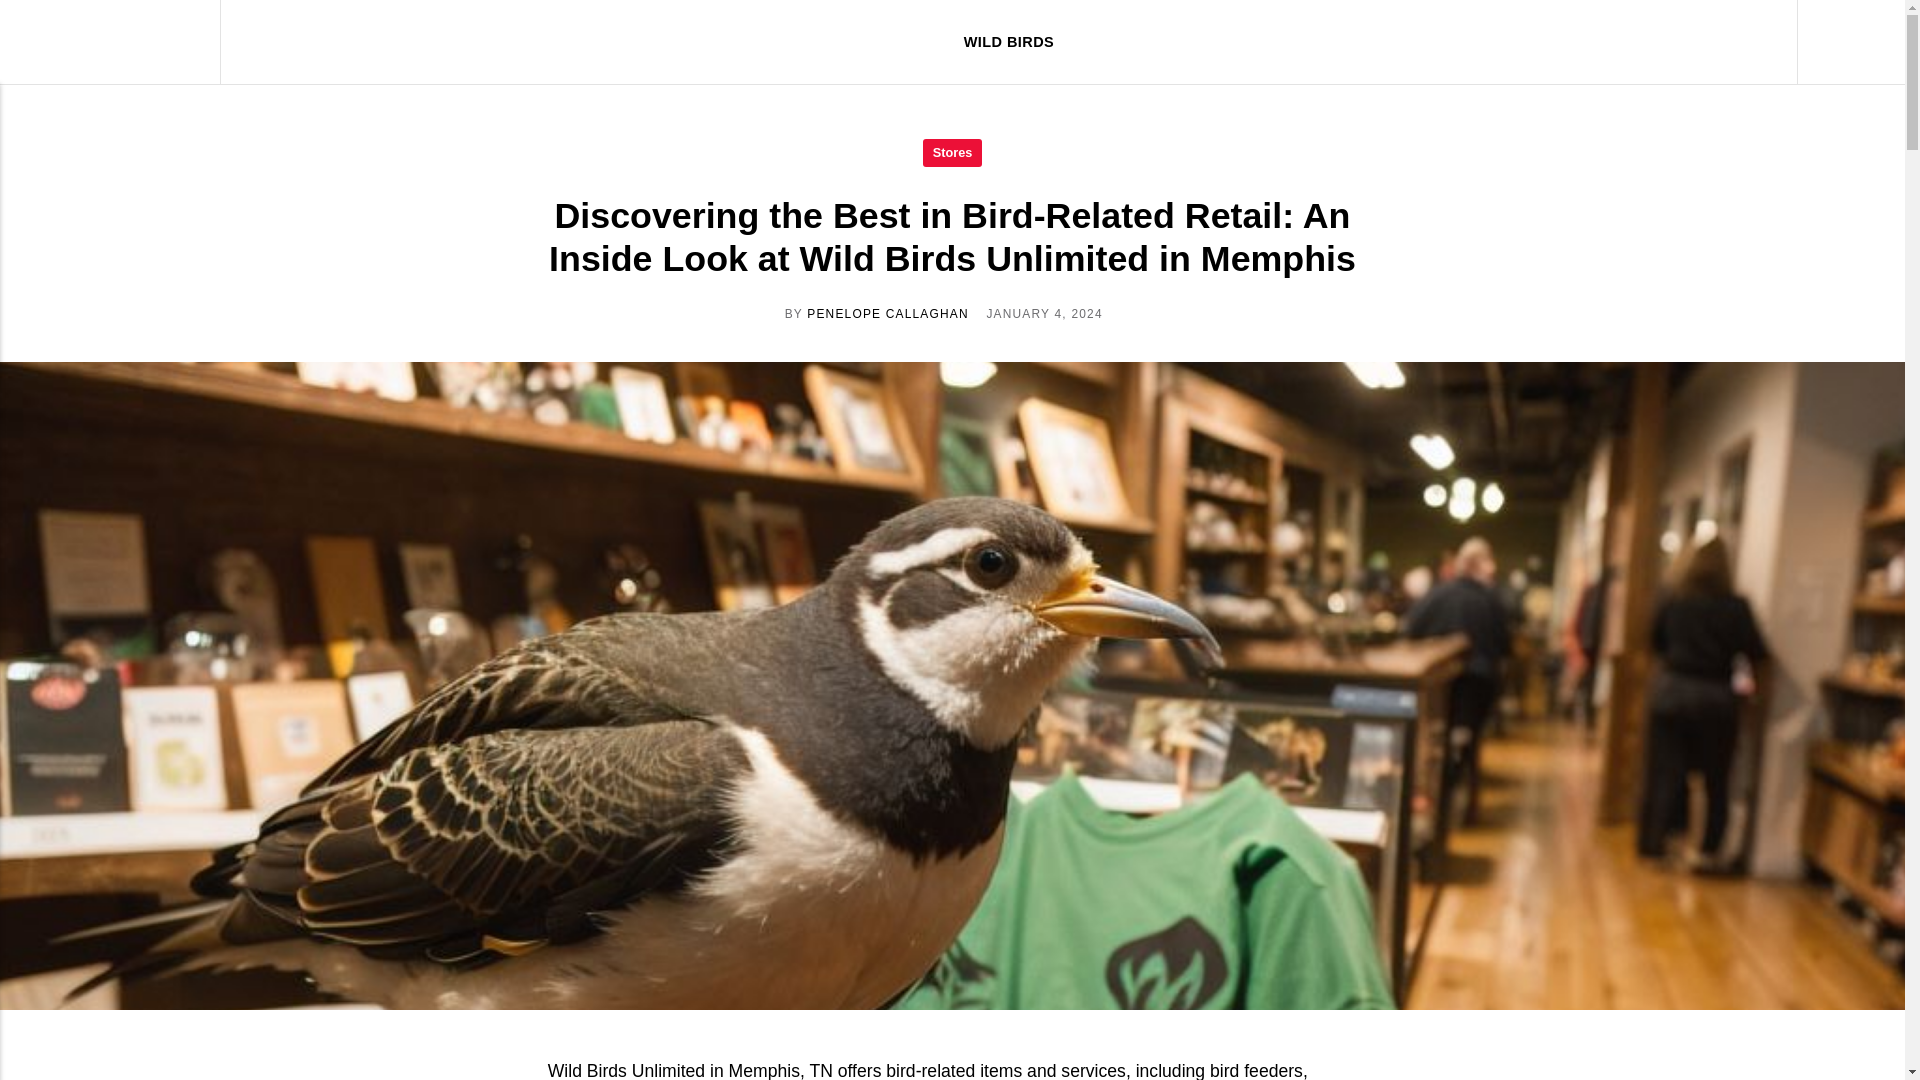  Describe the element at coordinates (888, 313) in the screenshot. I see `PENELOPE CALLAGHAN` at that location.